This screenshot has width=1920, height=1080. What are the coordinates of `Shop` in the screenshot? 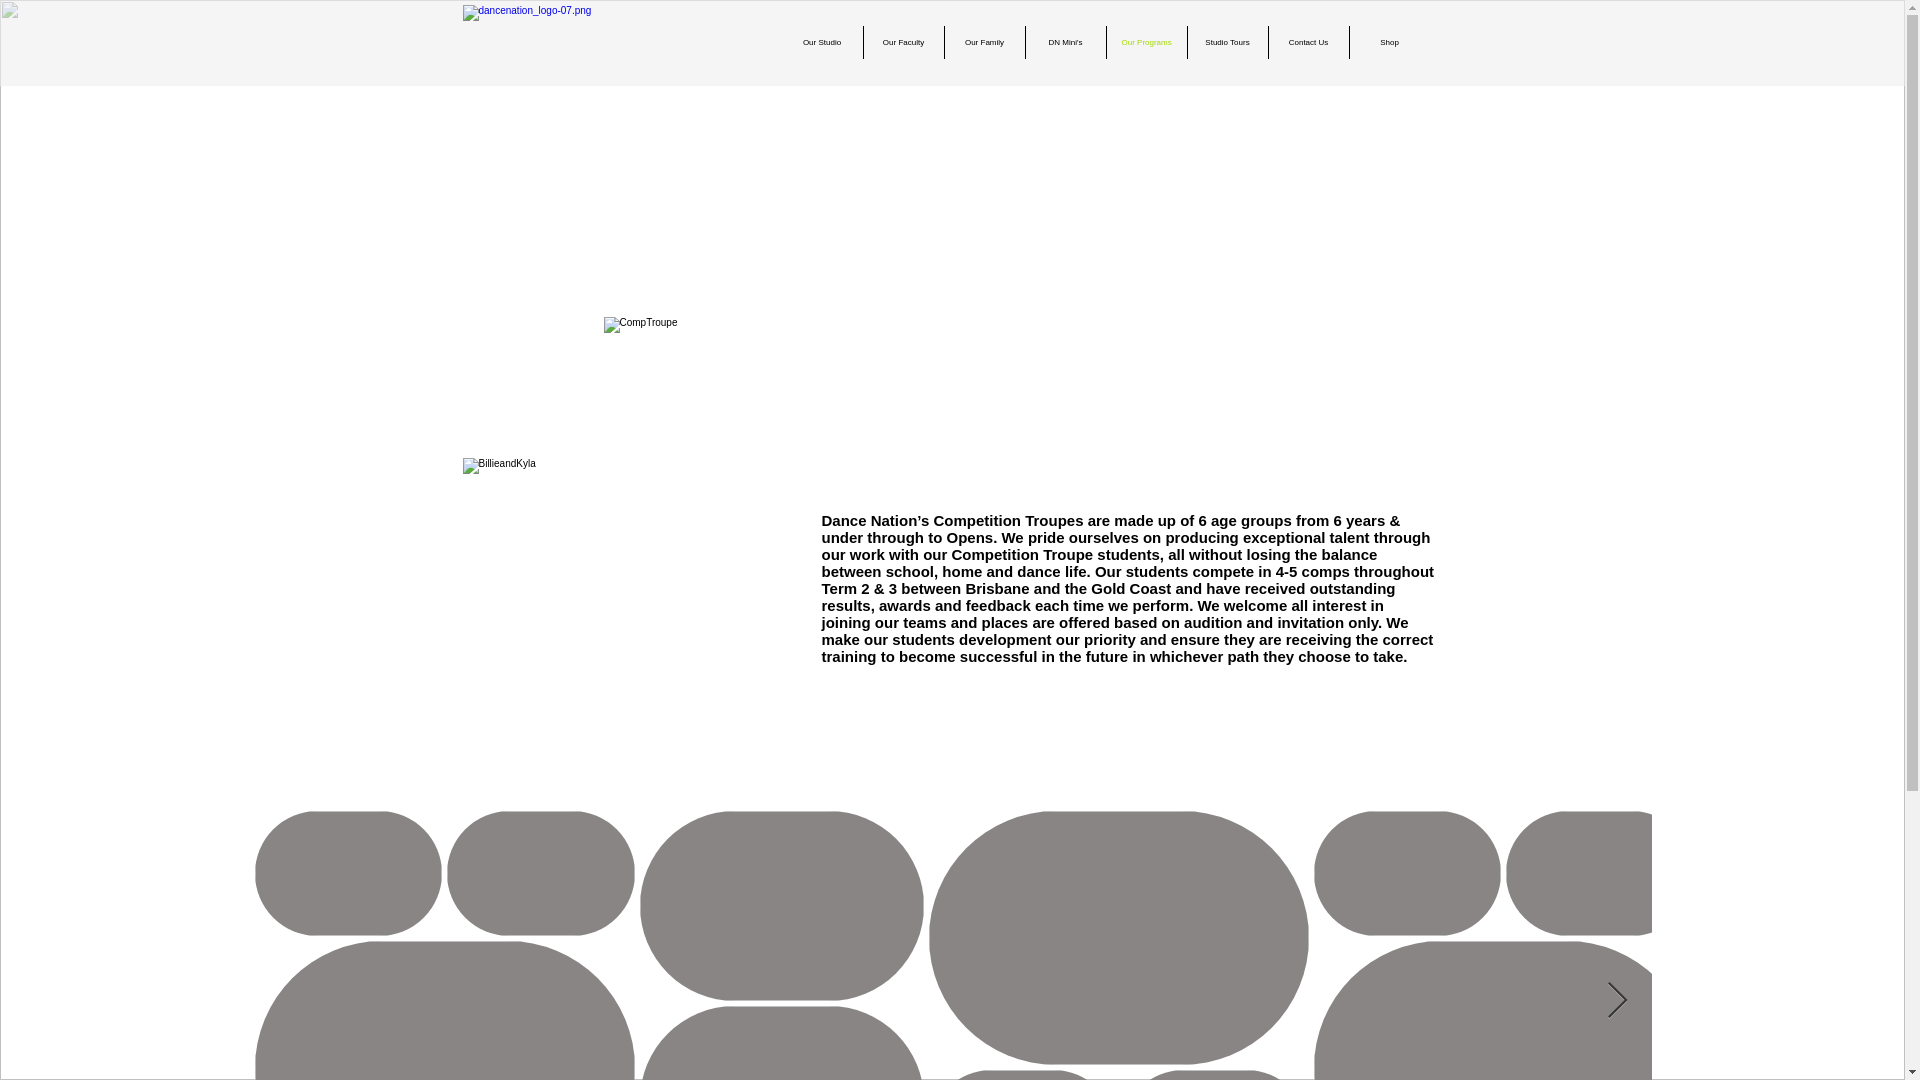 It's located at (1390, 42).